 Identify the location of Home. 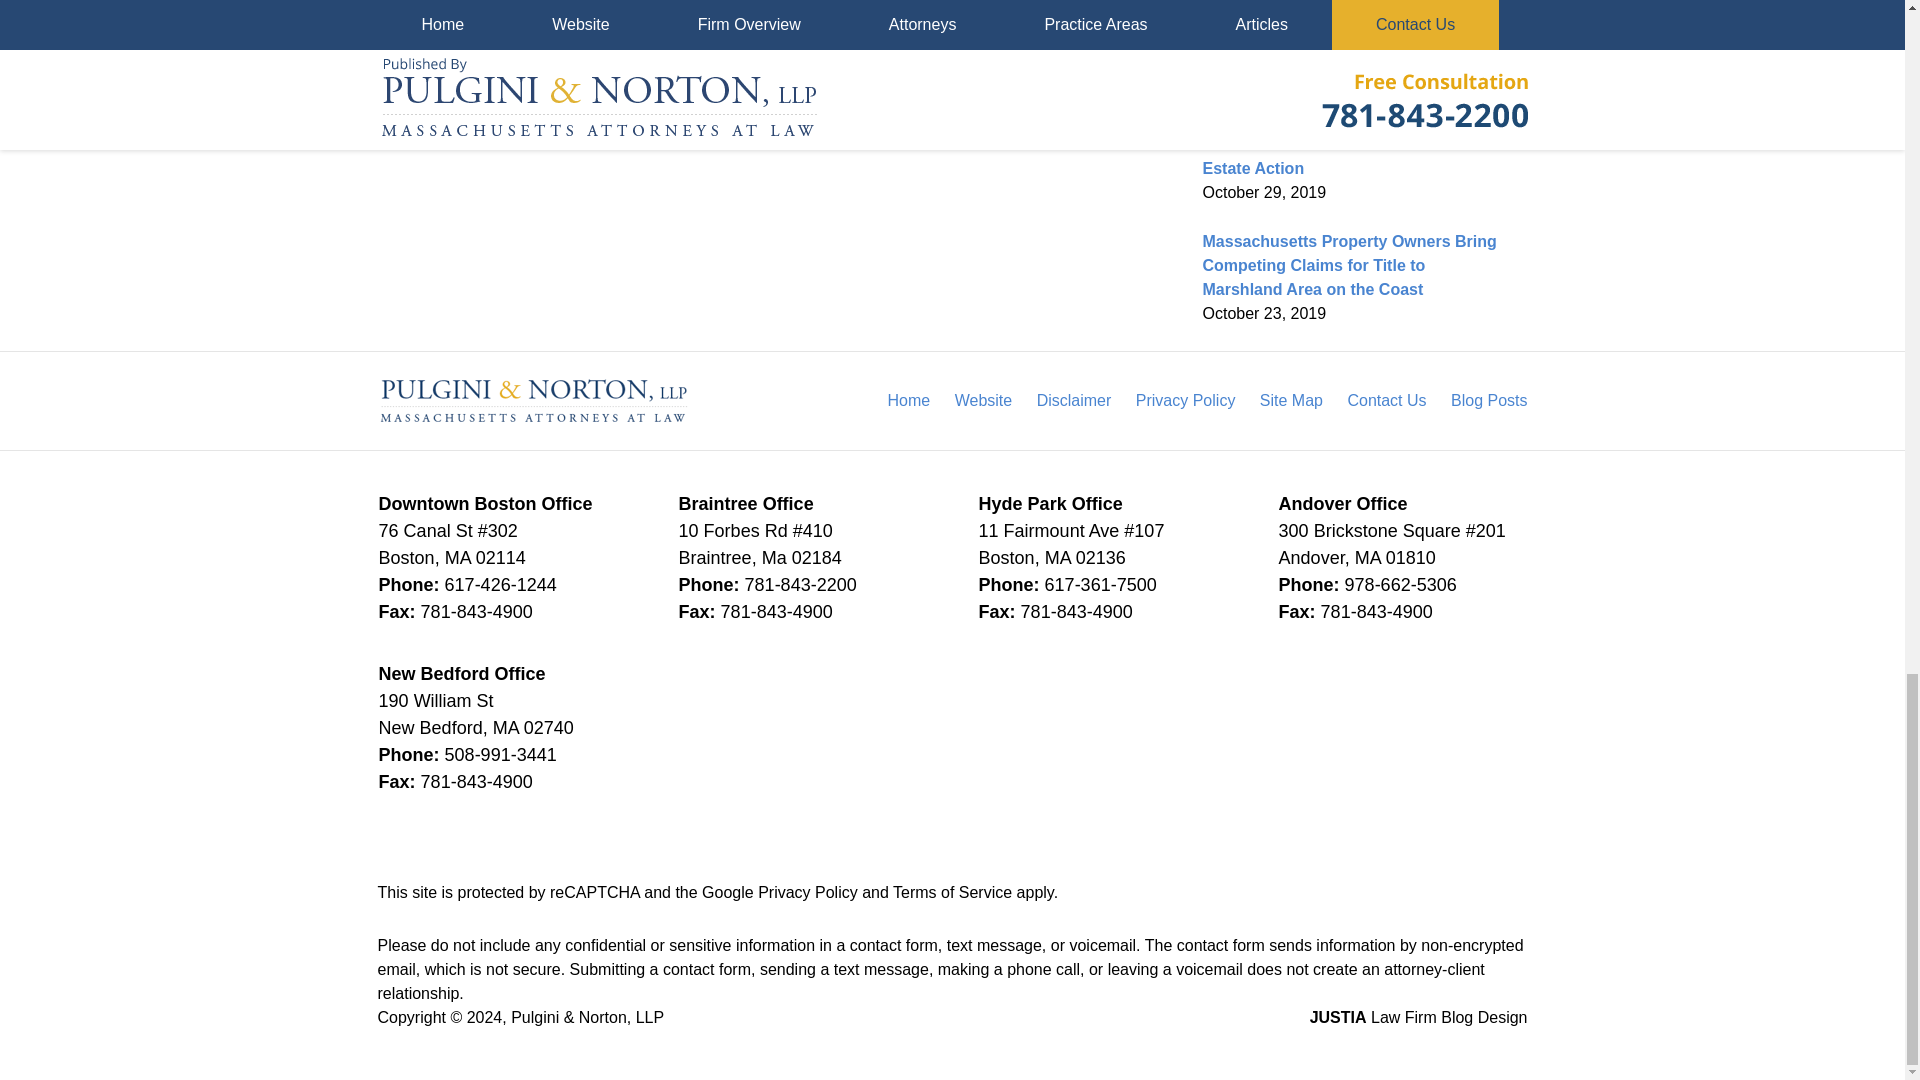
(512, 108).